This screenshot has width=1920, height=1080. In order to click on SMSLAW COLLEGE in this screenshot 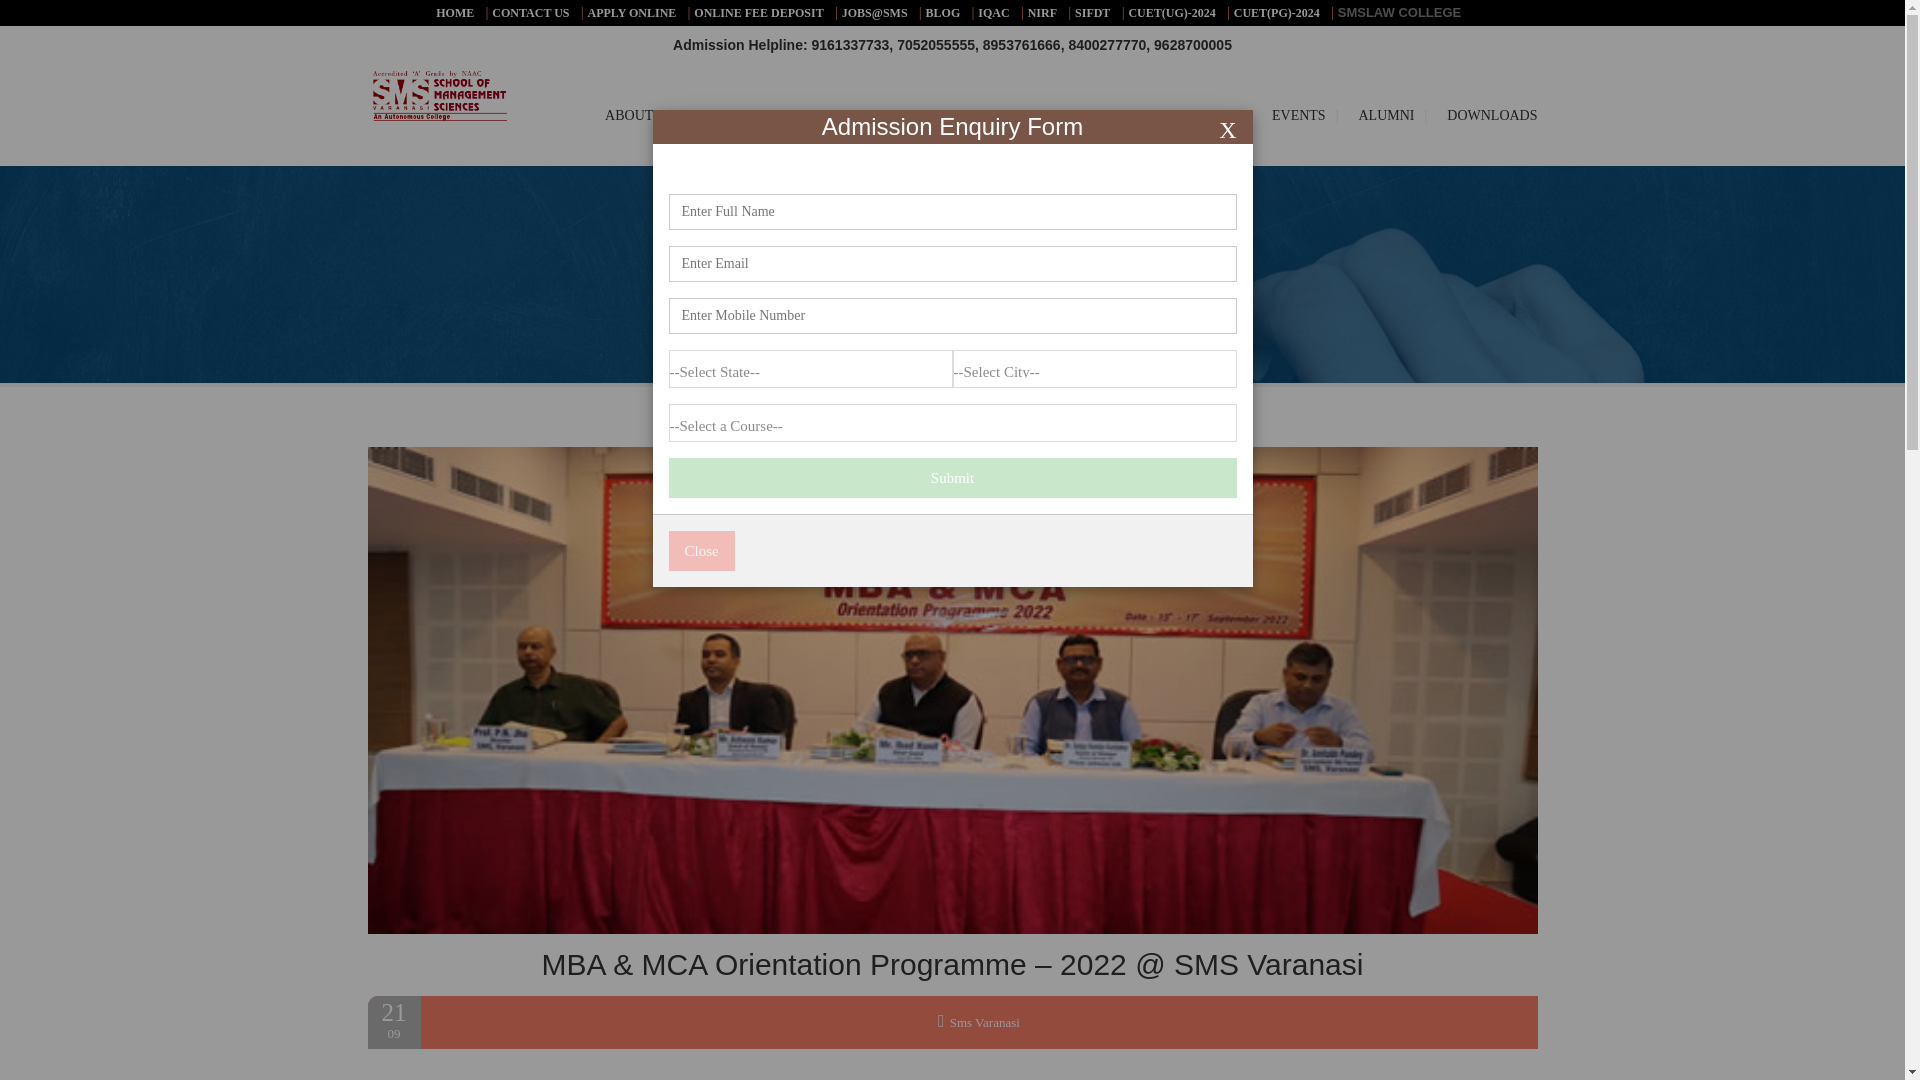, I will do `click(1400, 12)`.